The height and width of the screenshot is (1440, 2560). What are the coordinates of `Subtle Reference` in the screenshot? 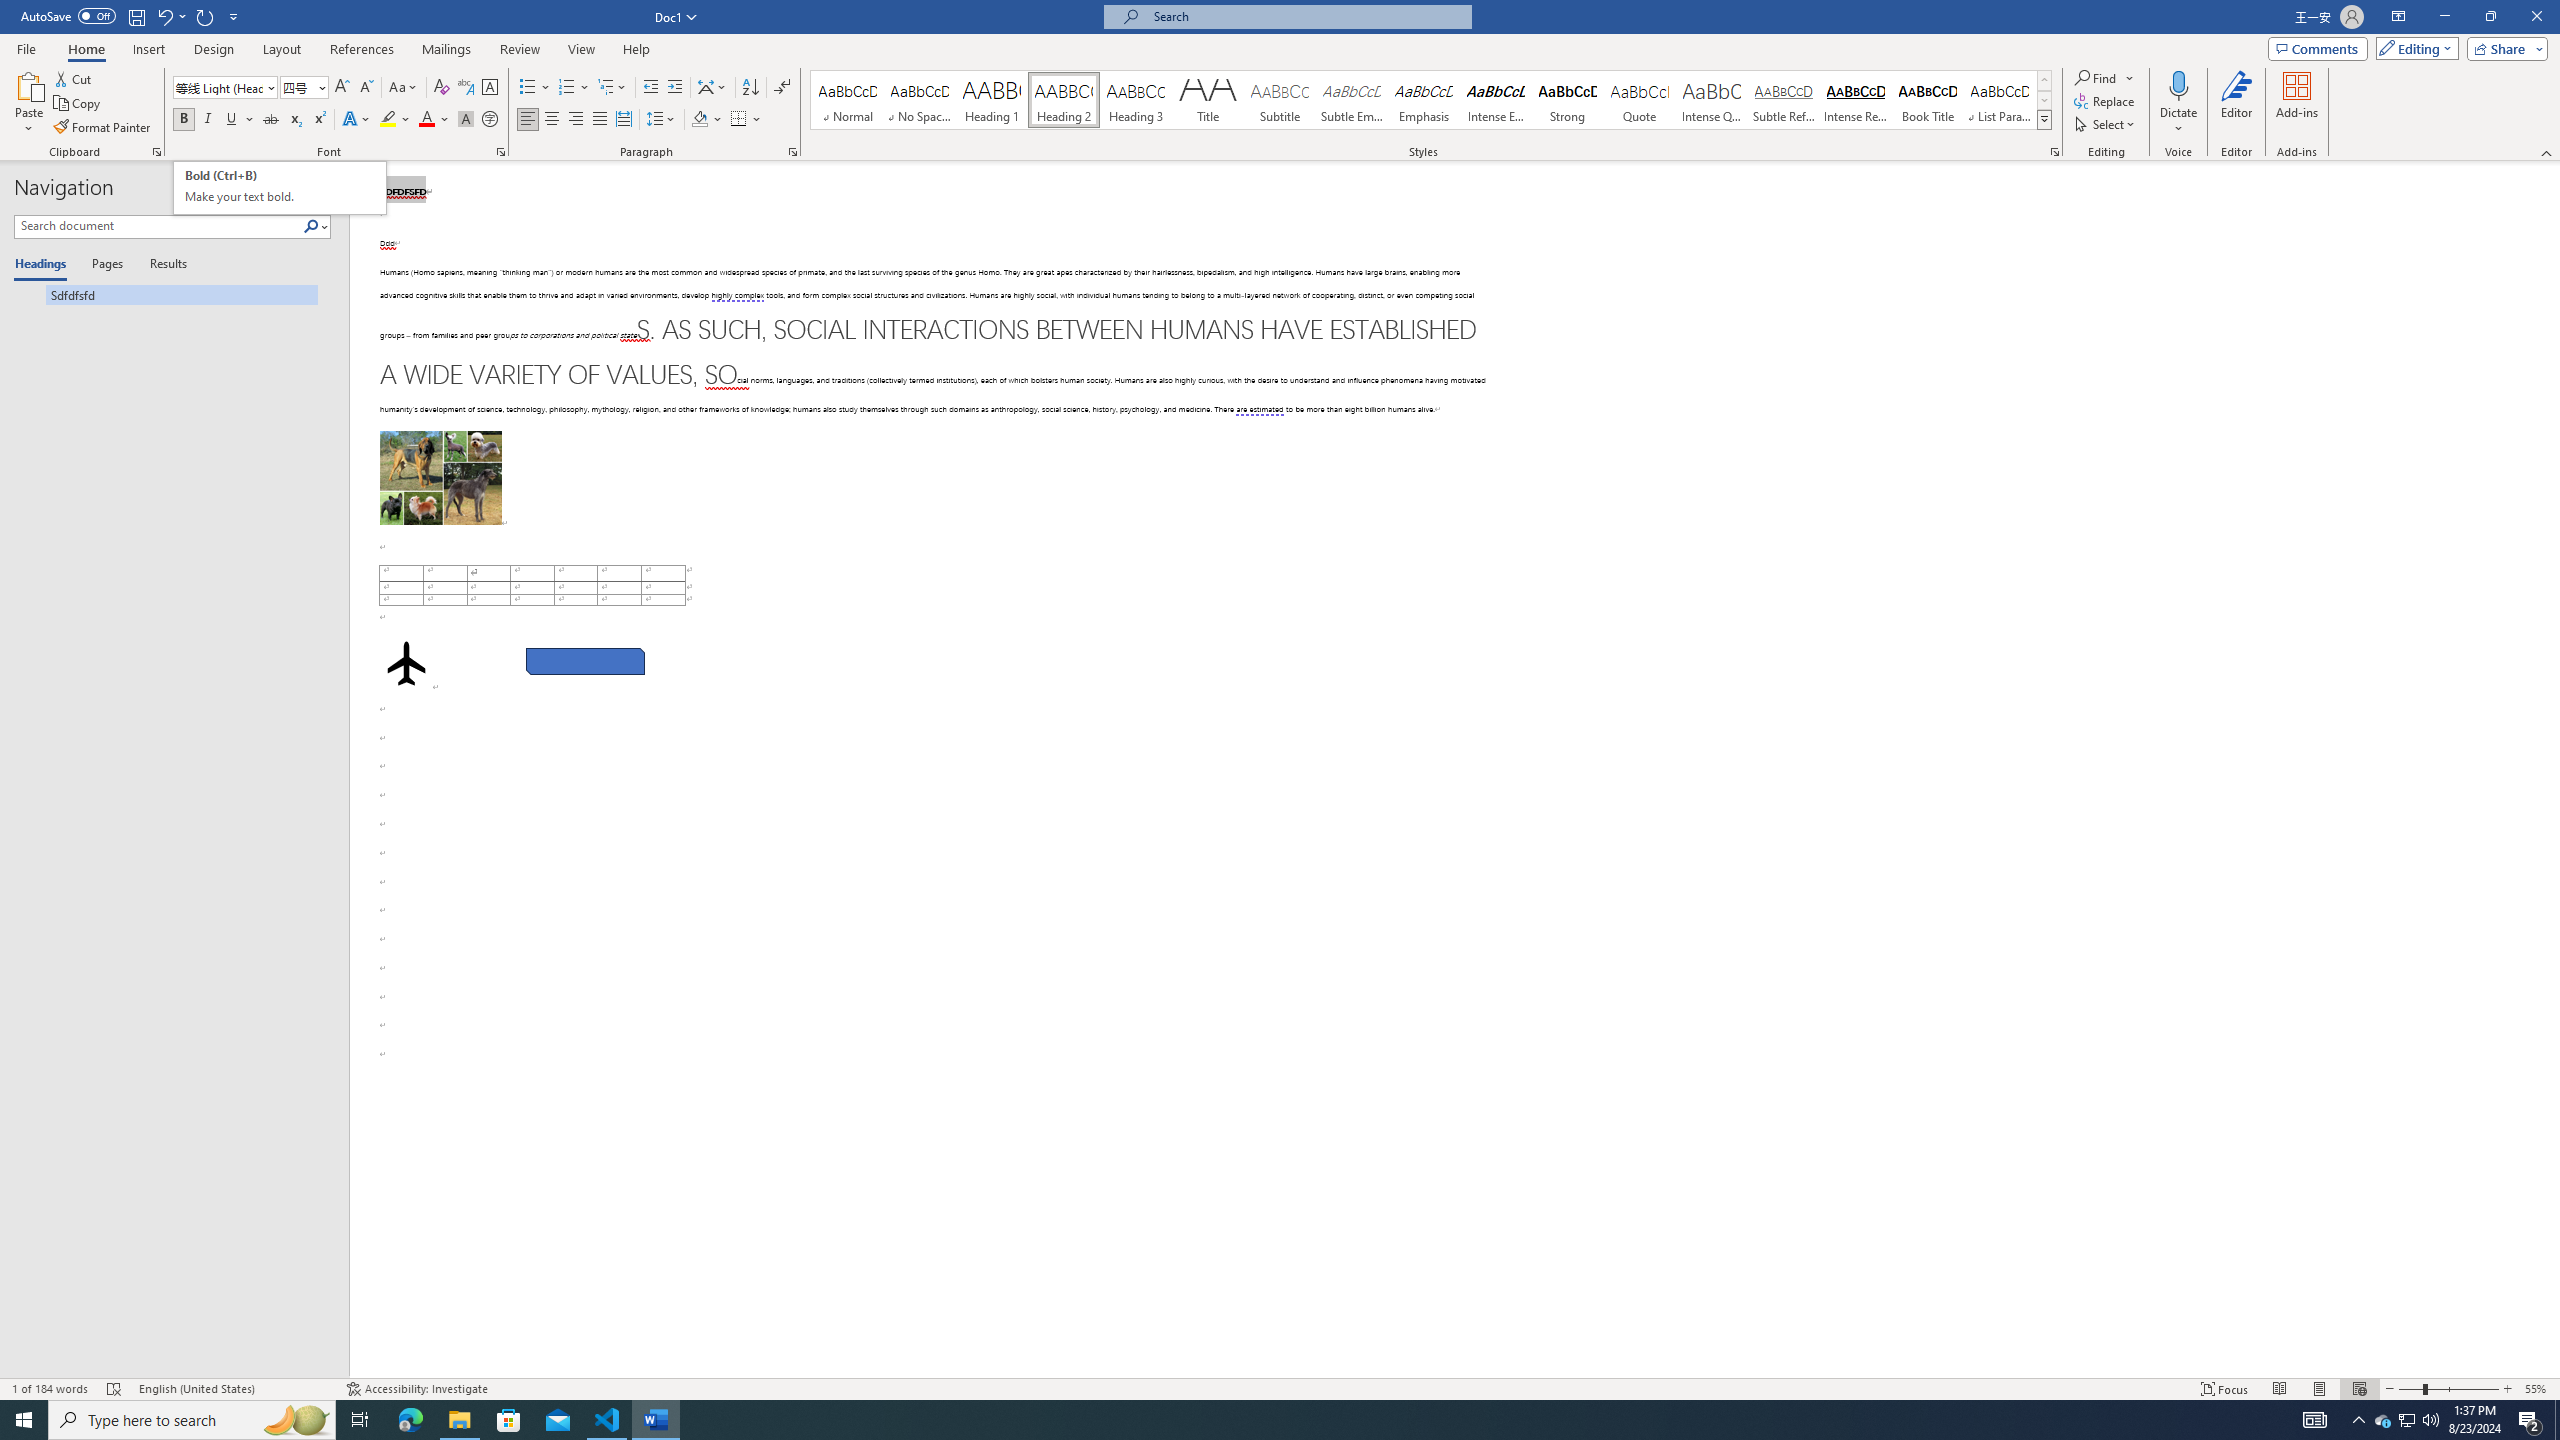 It's located at (1784, 100).